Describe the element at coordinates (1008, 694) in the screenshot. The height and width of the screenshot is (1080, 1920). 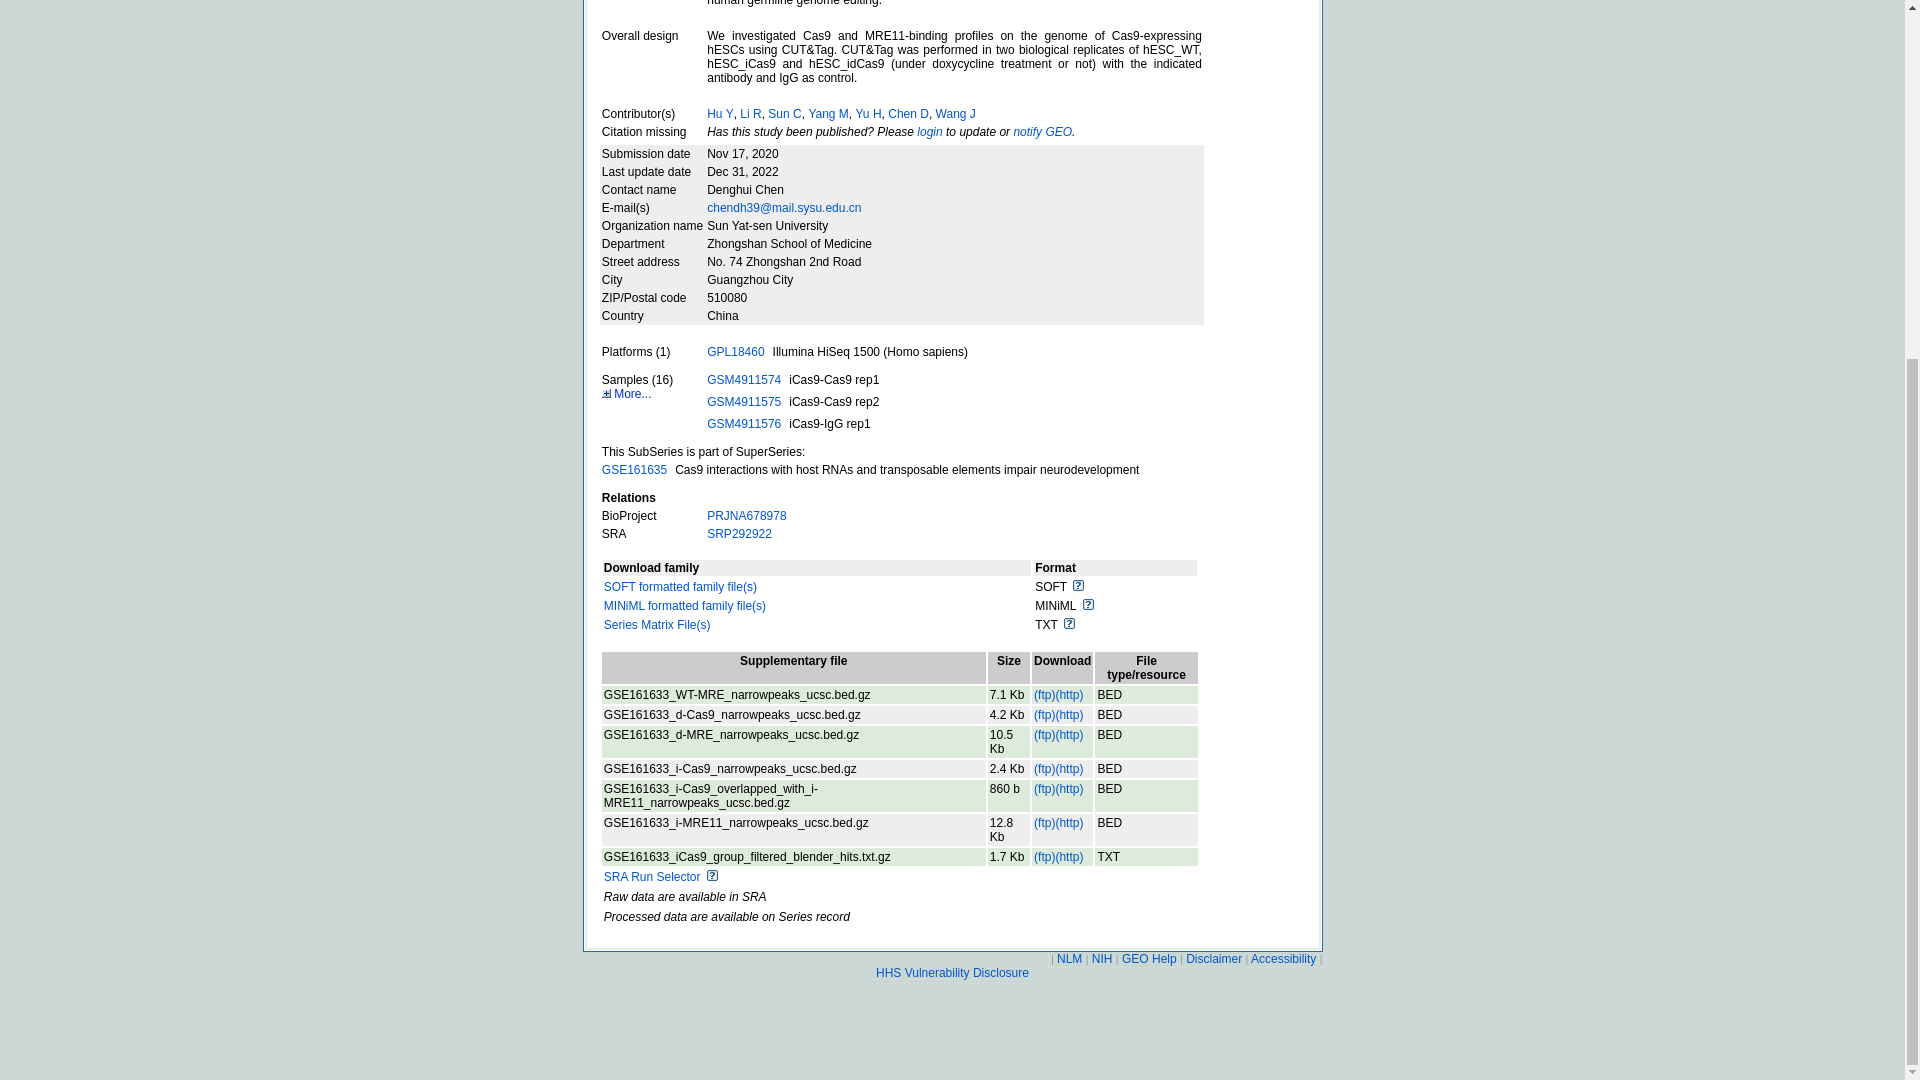
I see `7272` at that location.